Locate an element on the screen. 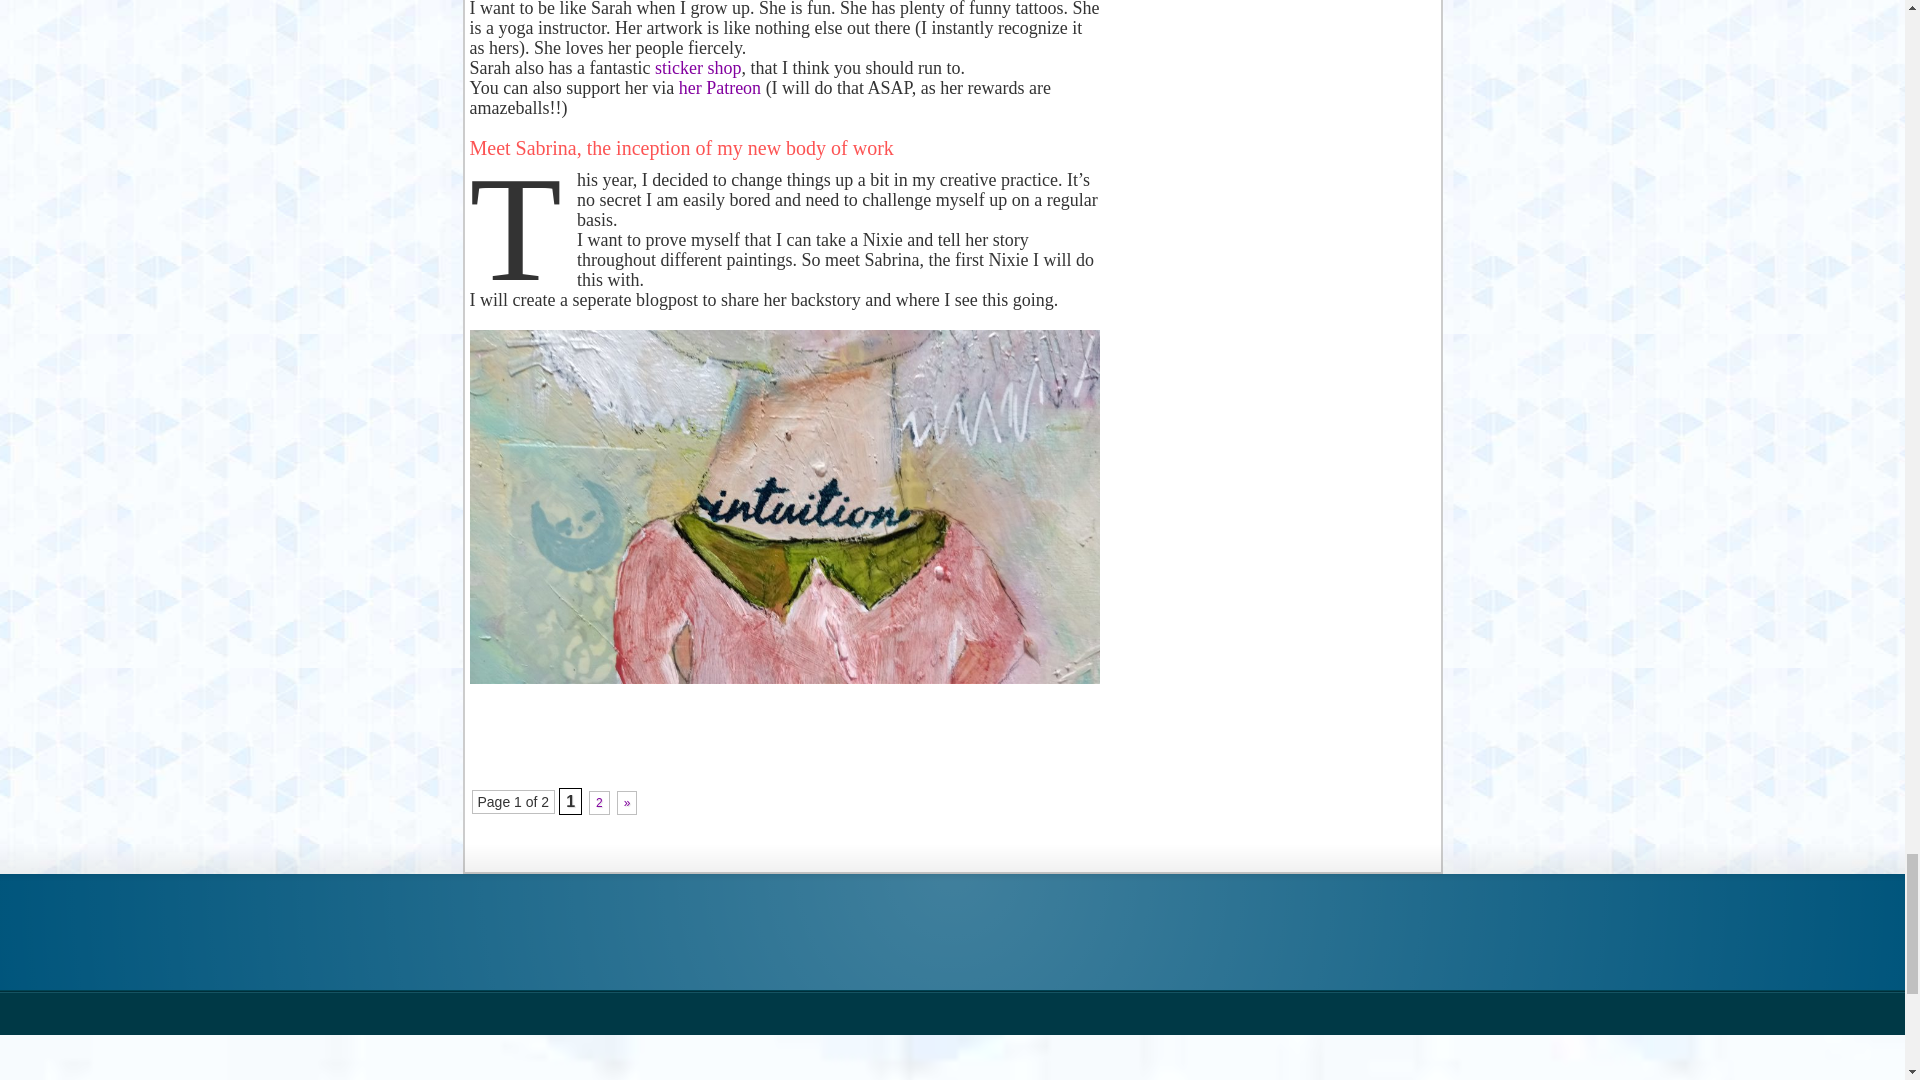 This screenshot has width=1920, height=1080. Page 2 is located at coordinates (600, 802).